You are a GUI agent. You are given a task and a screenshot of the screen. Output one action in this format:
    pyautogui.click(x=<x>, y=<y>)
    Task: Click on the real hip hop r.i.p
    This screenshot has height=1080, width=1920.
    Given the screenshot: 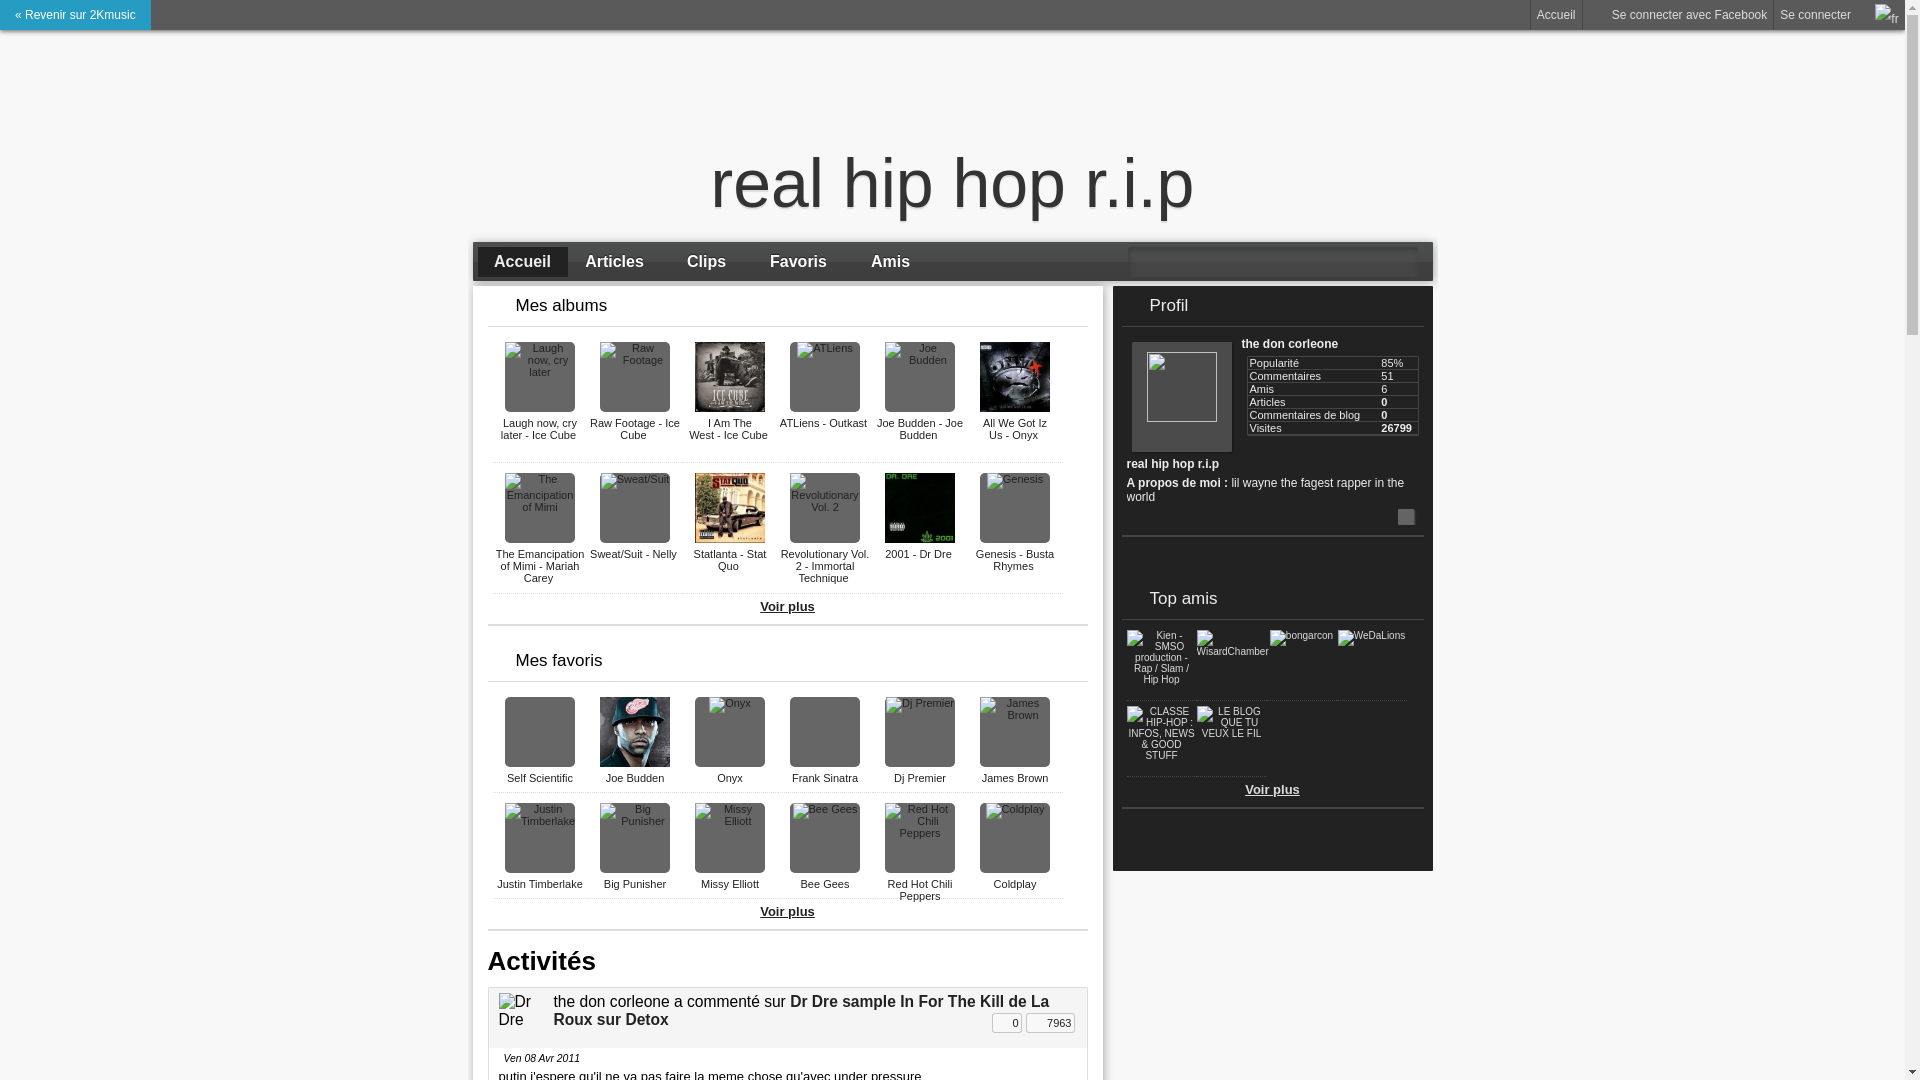 What is the action you would take?
    pyautogui.click(x=953, y=183)
    